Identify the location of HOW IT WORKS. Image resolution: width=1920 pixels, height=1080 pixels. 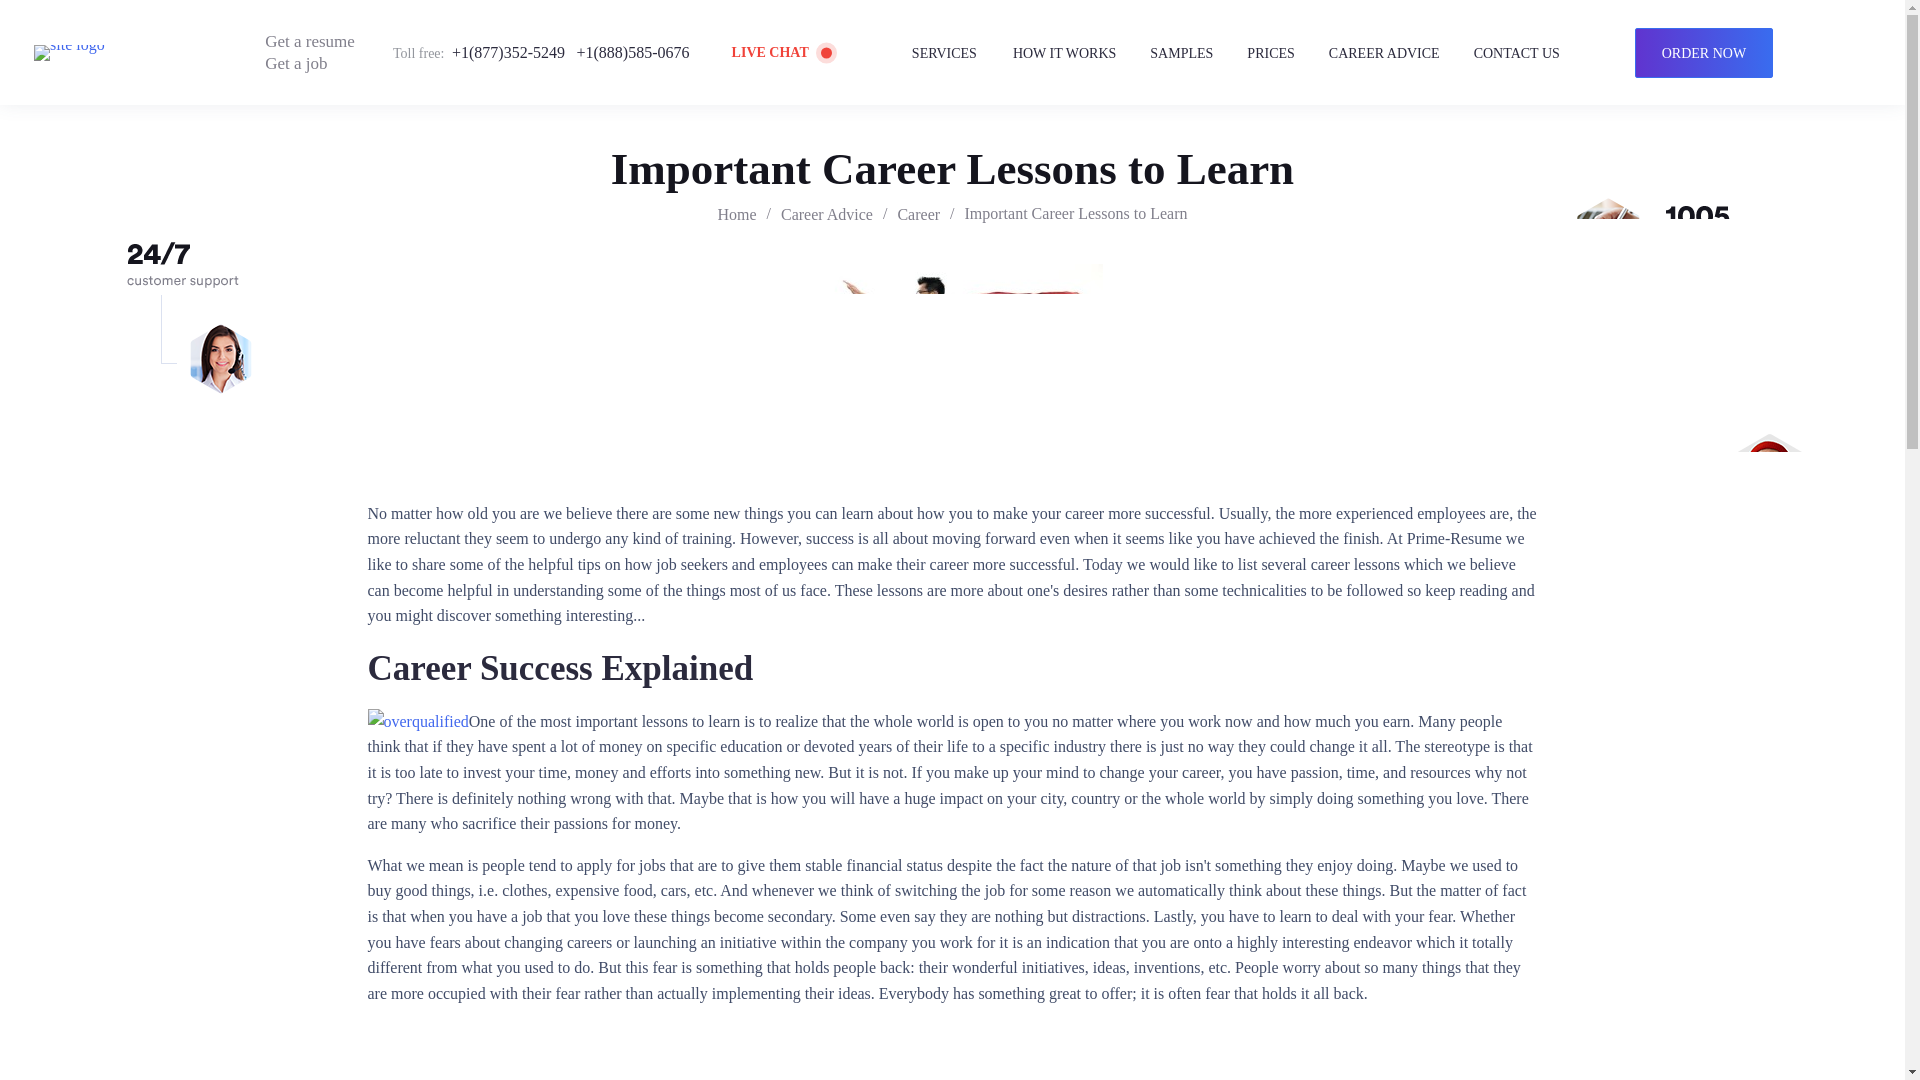
(1064, 53).